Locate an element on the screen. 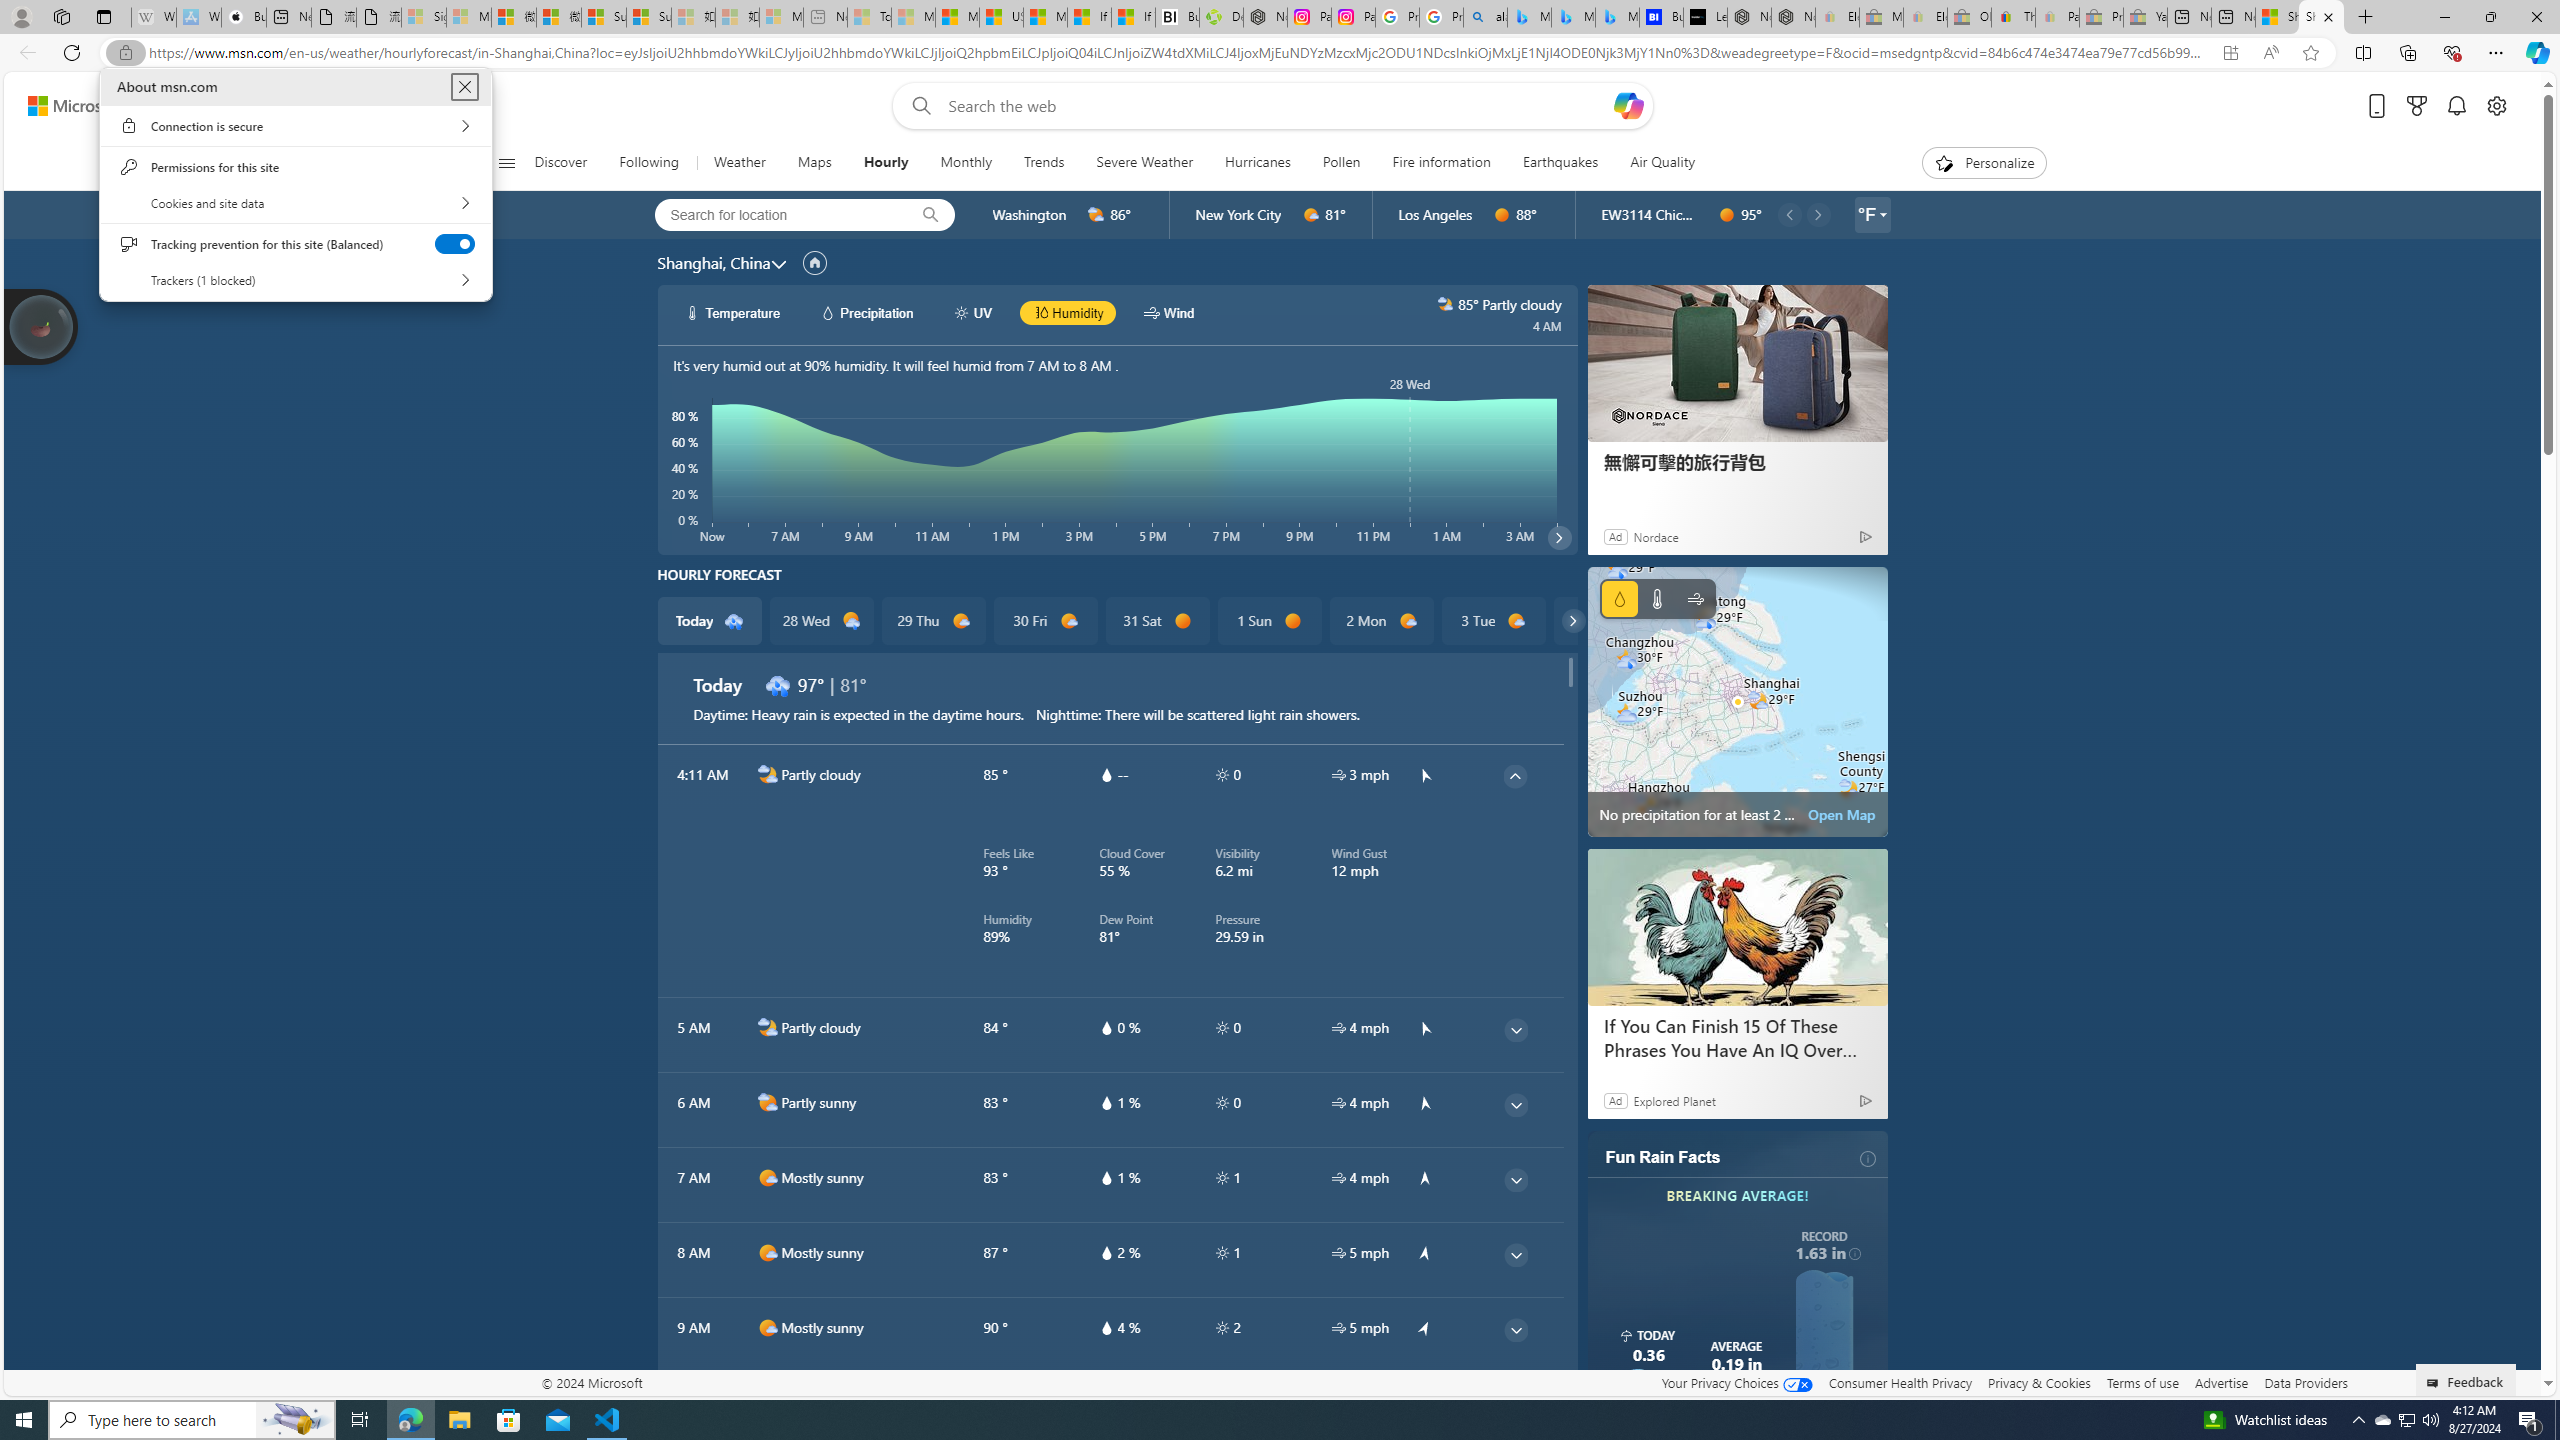 This screenshot has height=1440, width=2560. Weather is located at coordinates (738, 163).